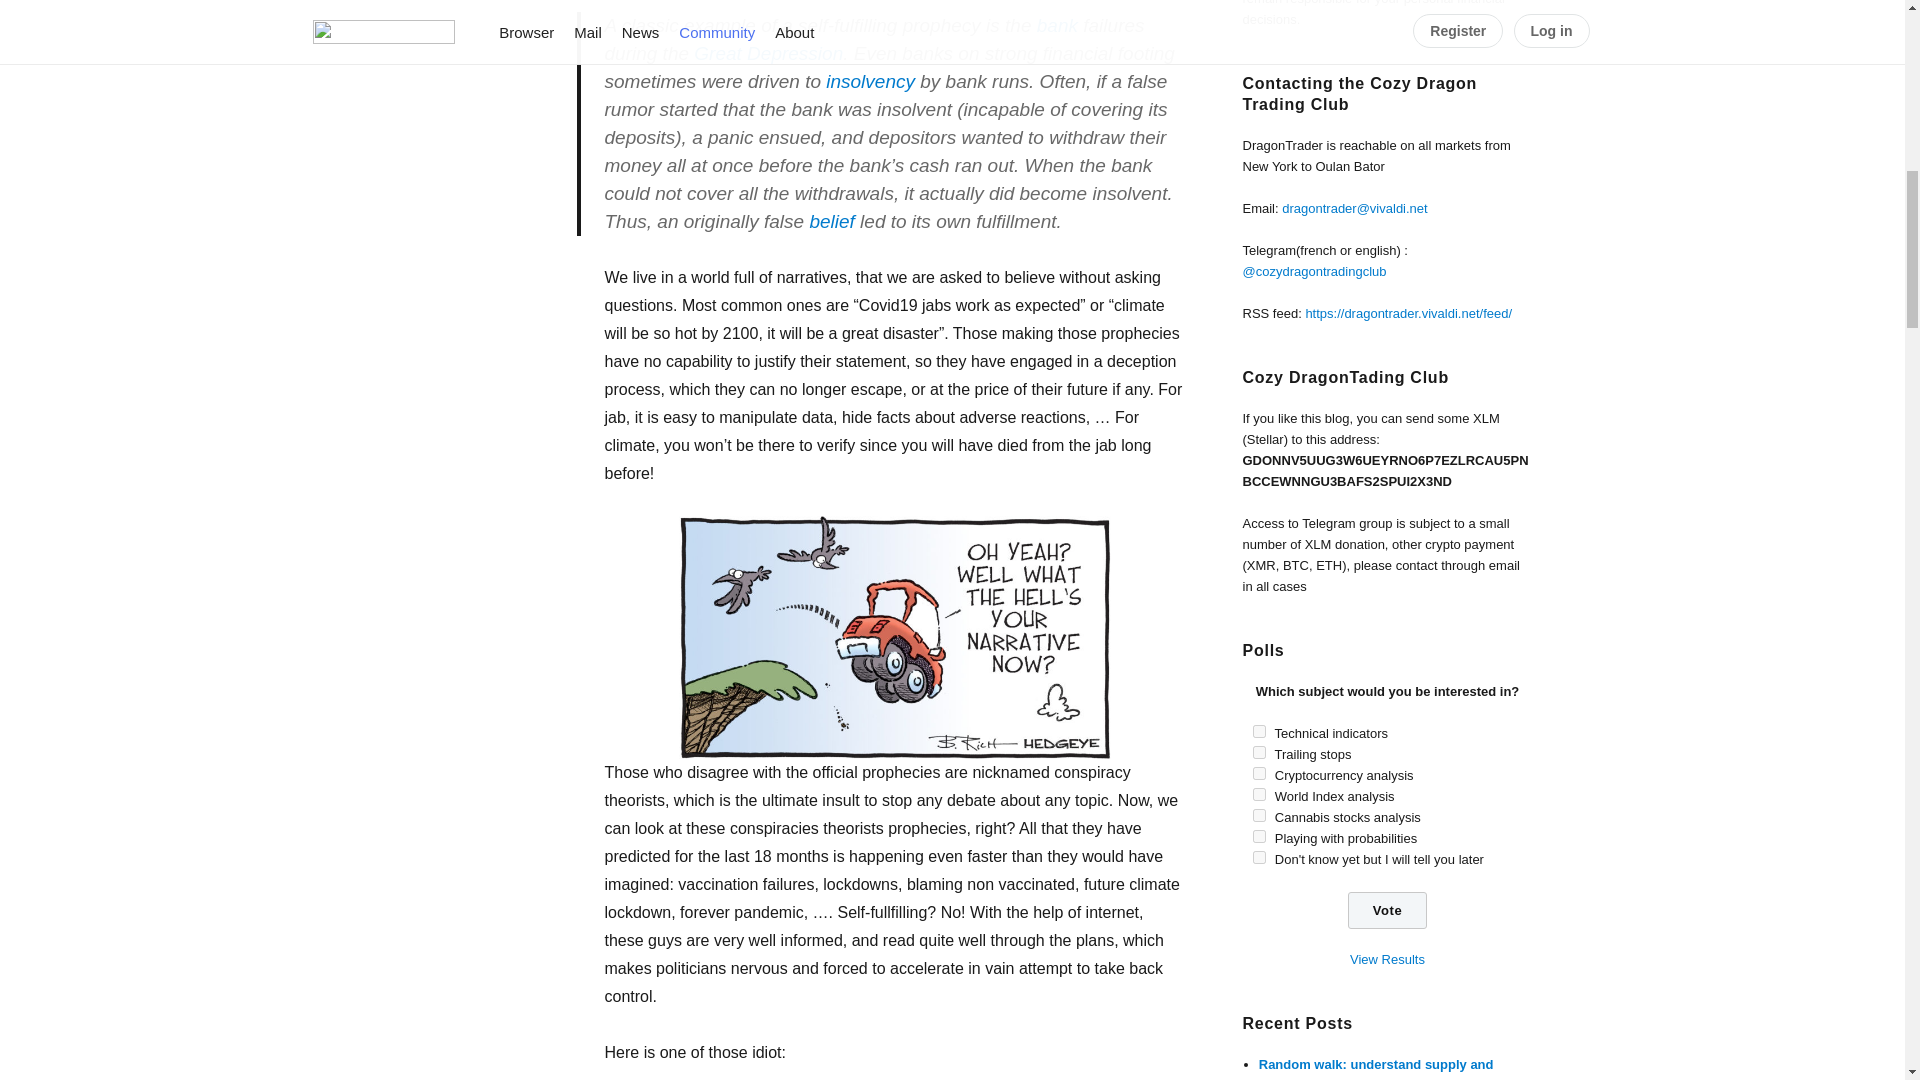  Describe the element at coordinates (1258, 730) in the screenshot. I see `28` at that location.